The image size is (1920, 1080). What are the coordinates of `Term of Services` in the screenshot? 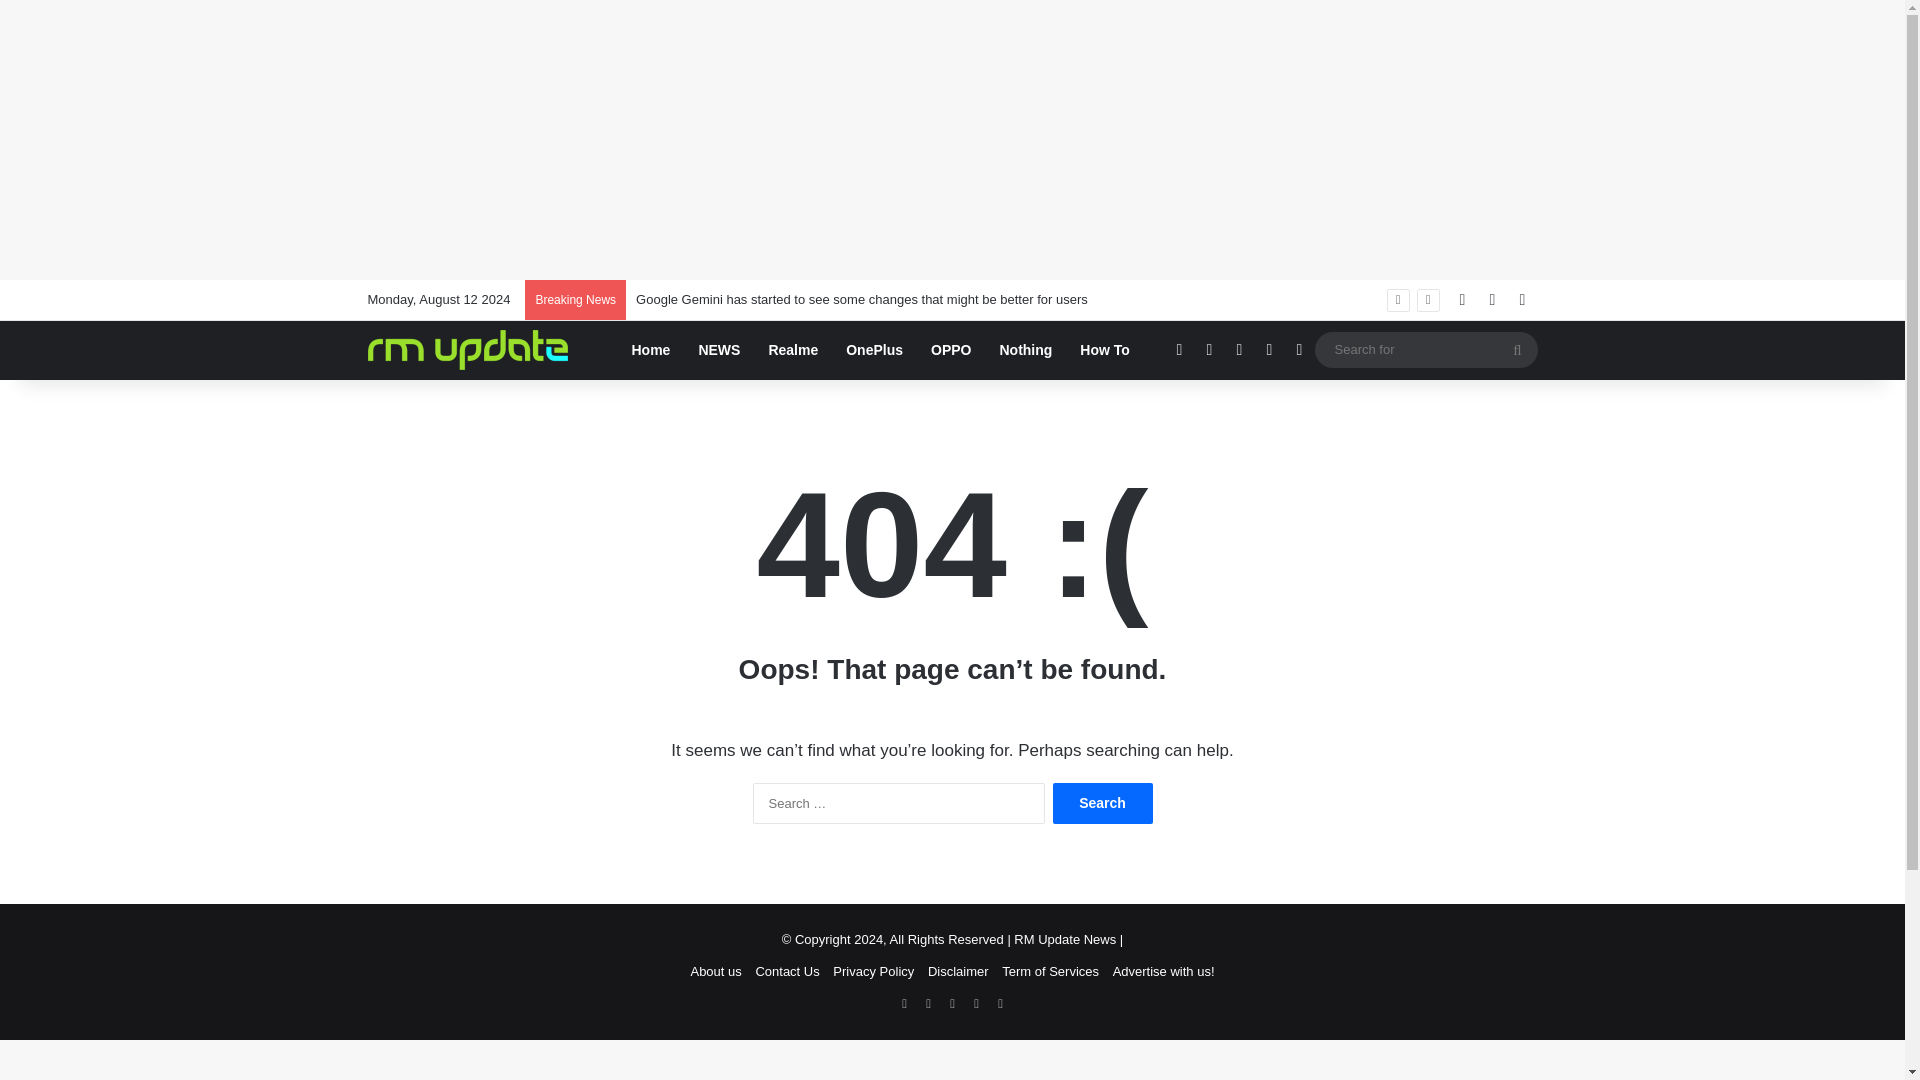 It's located at (1050, 971).